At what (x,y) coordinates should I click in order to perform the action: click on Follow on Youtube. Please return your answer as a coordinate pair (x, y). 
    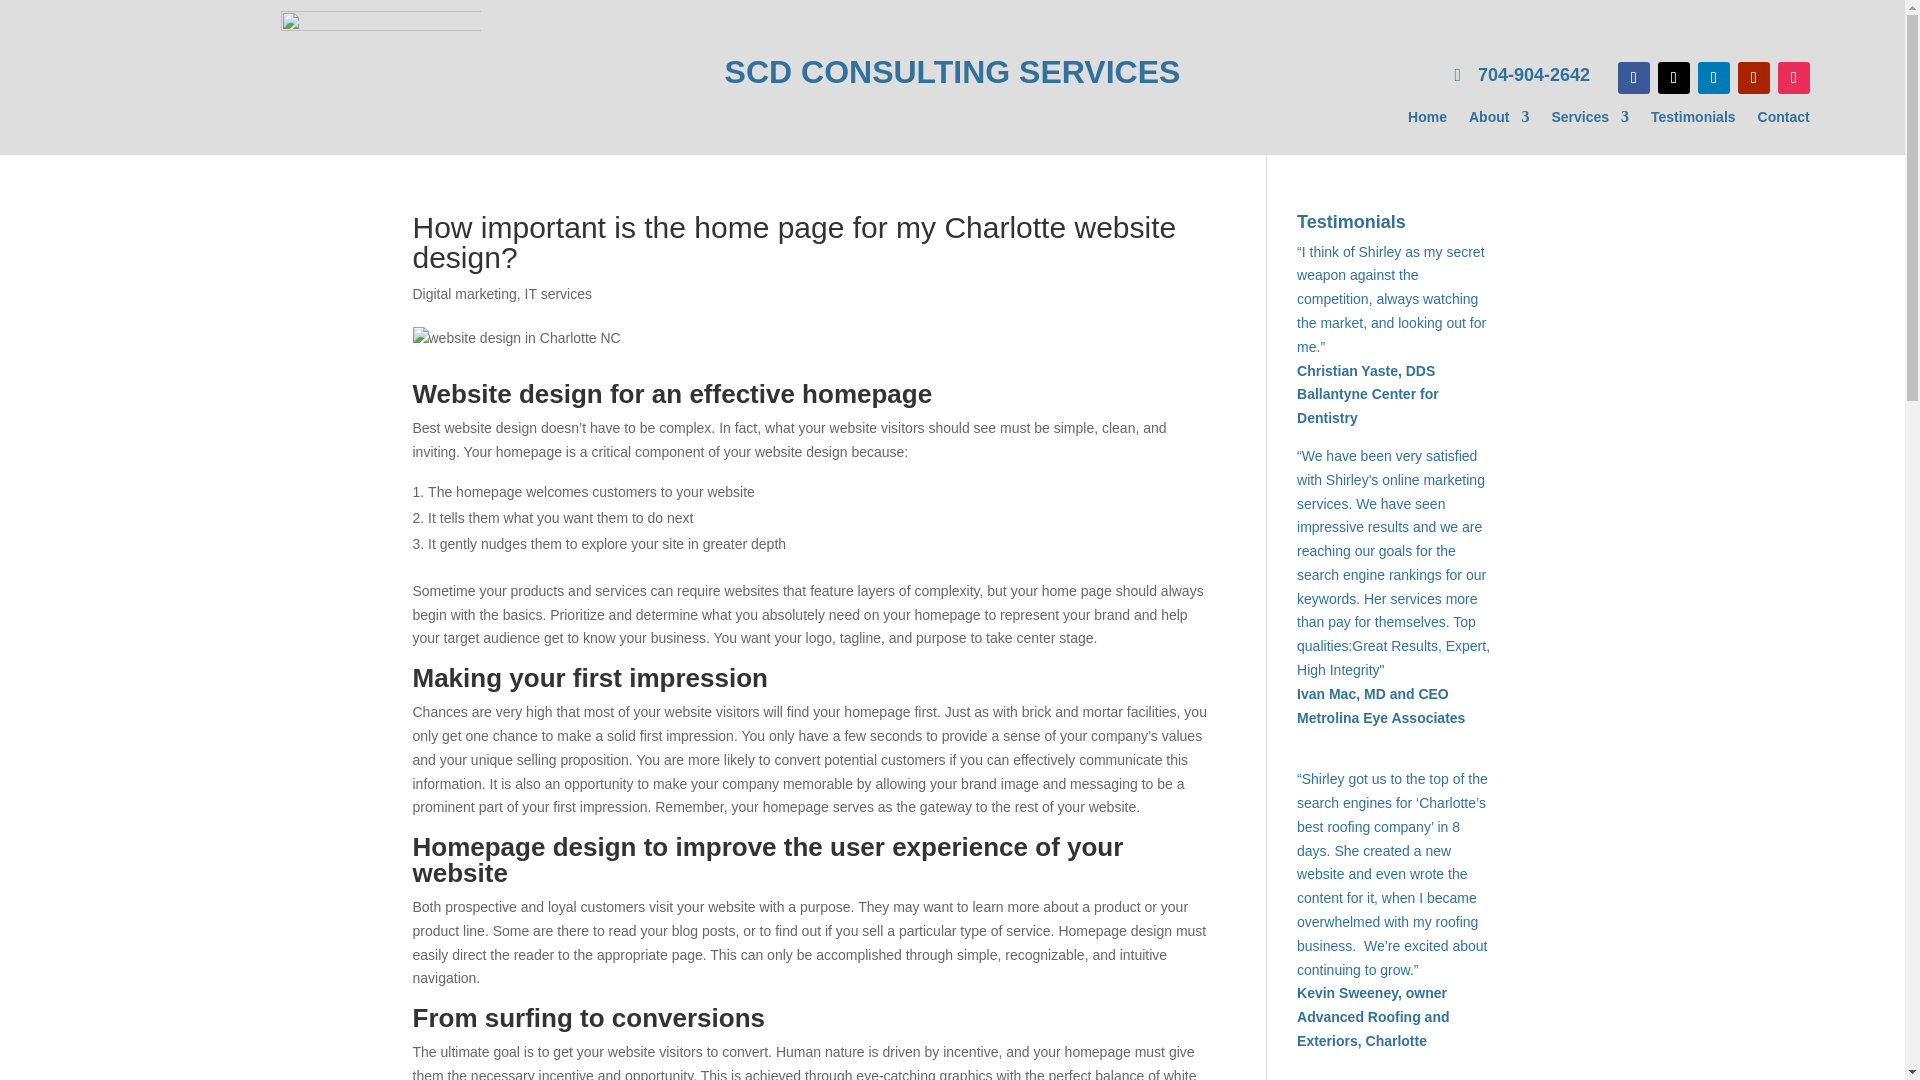
    Looking at the image, I should click on (1754, 77).